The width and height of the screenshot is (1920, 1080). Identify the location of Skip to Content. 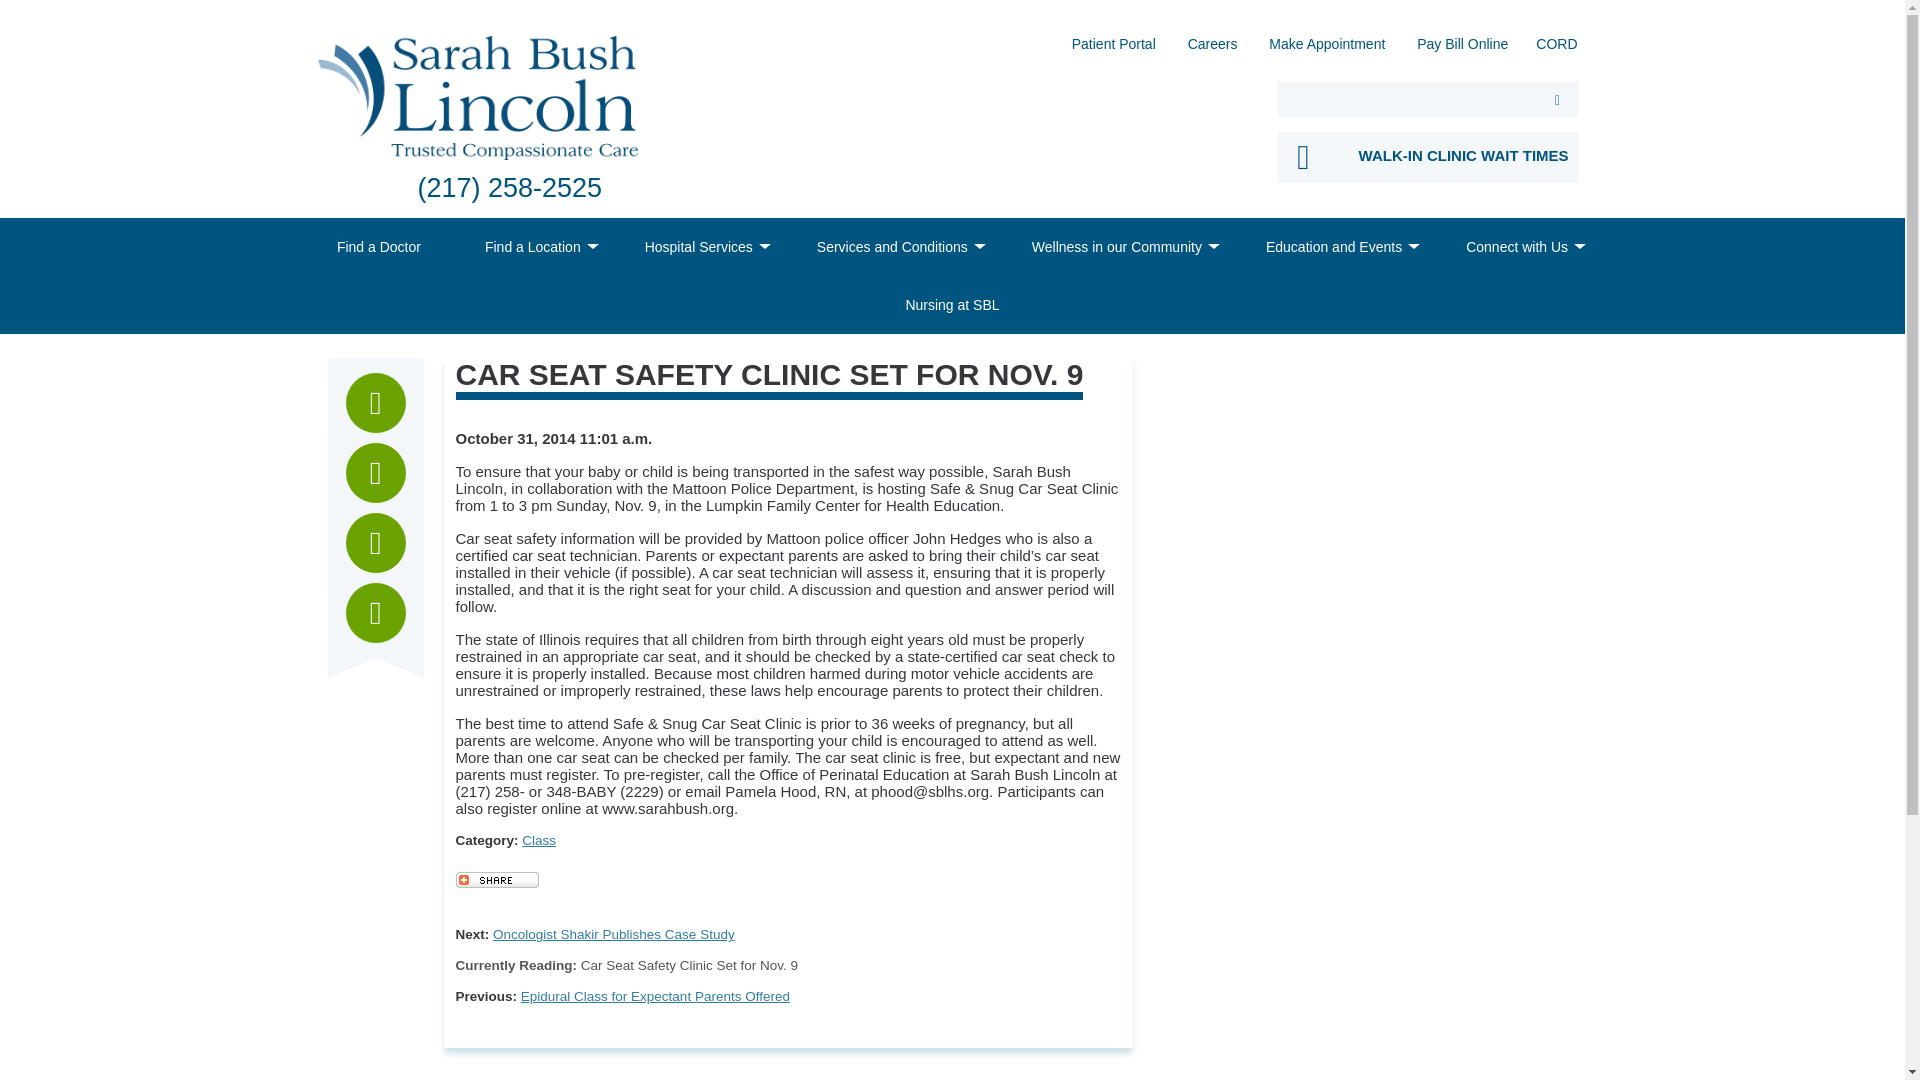
(6, 6).